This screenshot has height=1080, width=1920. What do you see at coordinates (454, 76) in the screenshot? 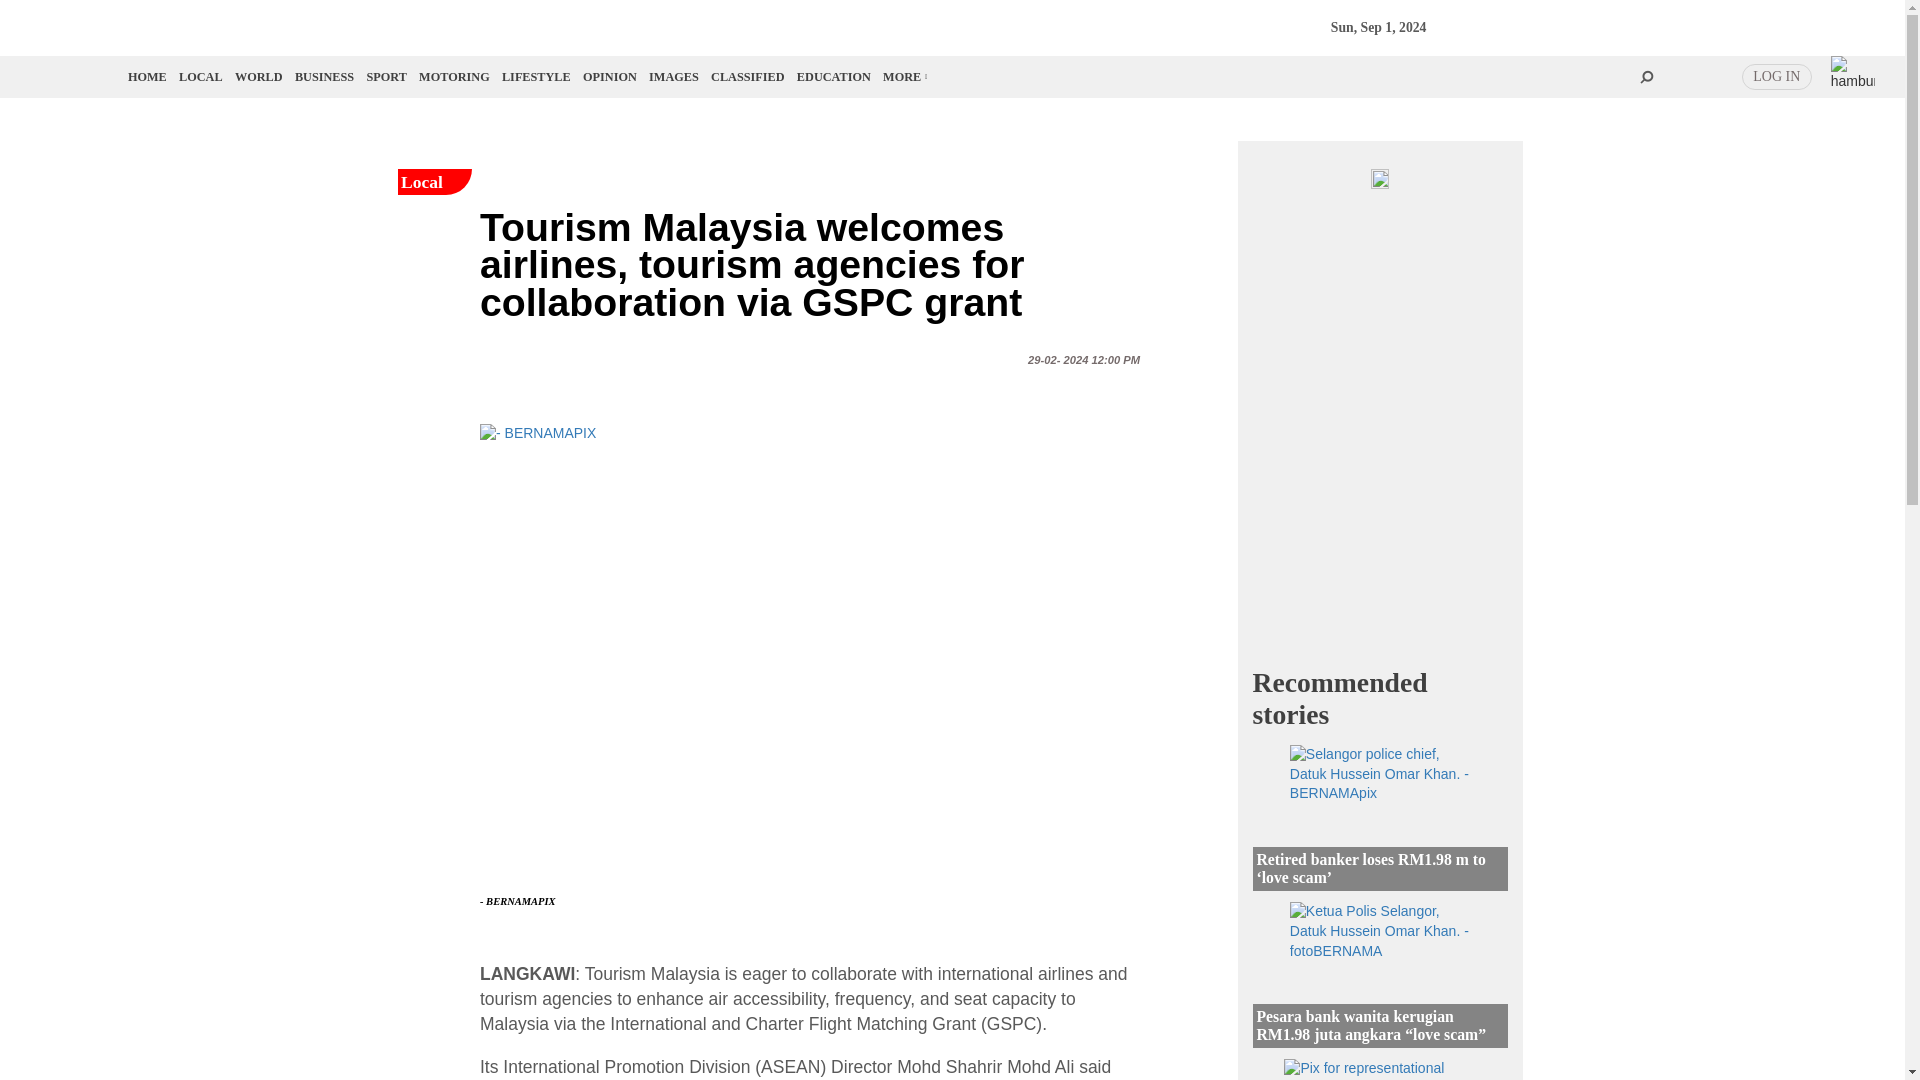
I see `MOTORING` at bounding box center [454, 76].